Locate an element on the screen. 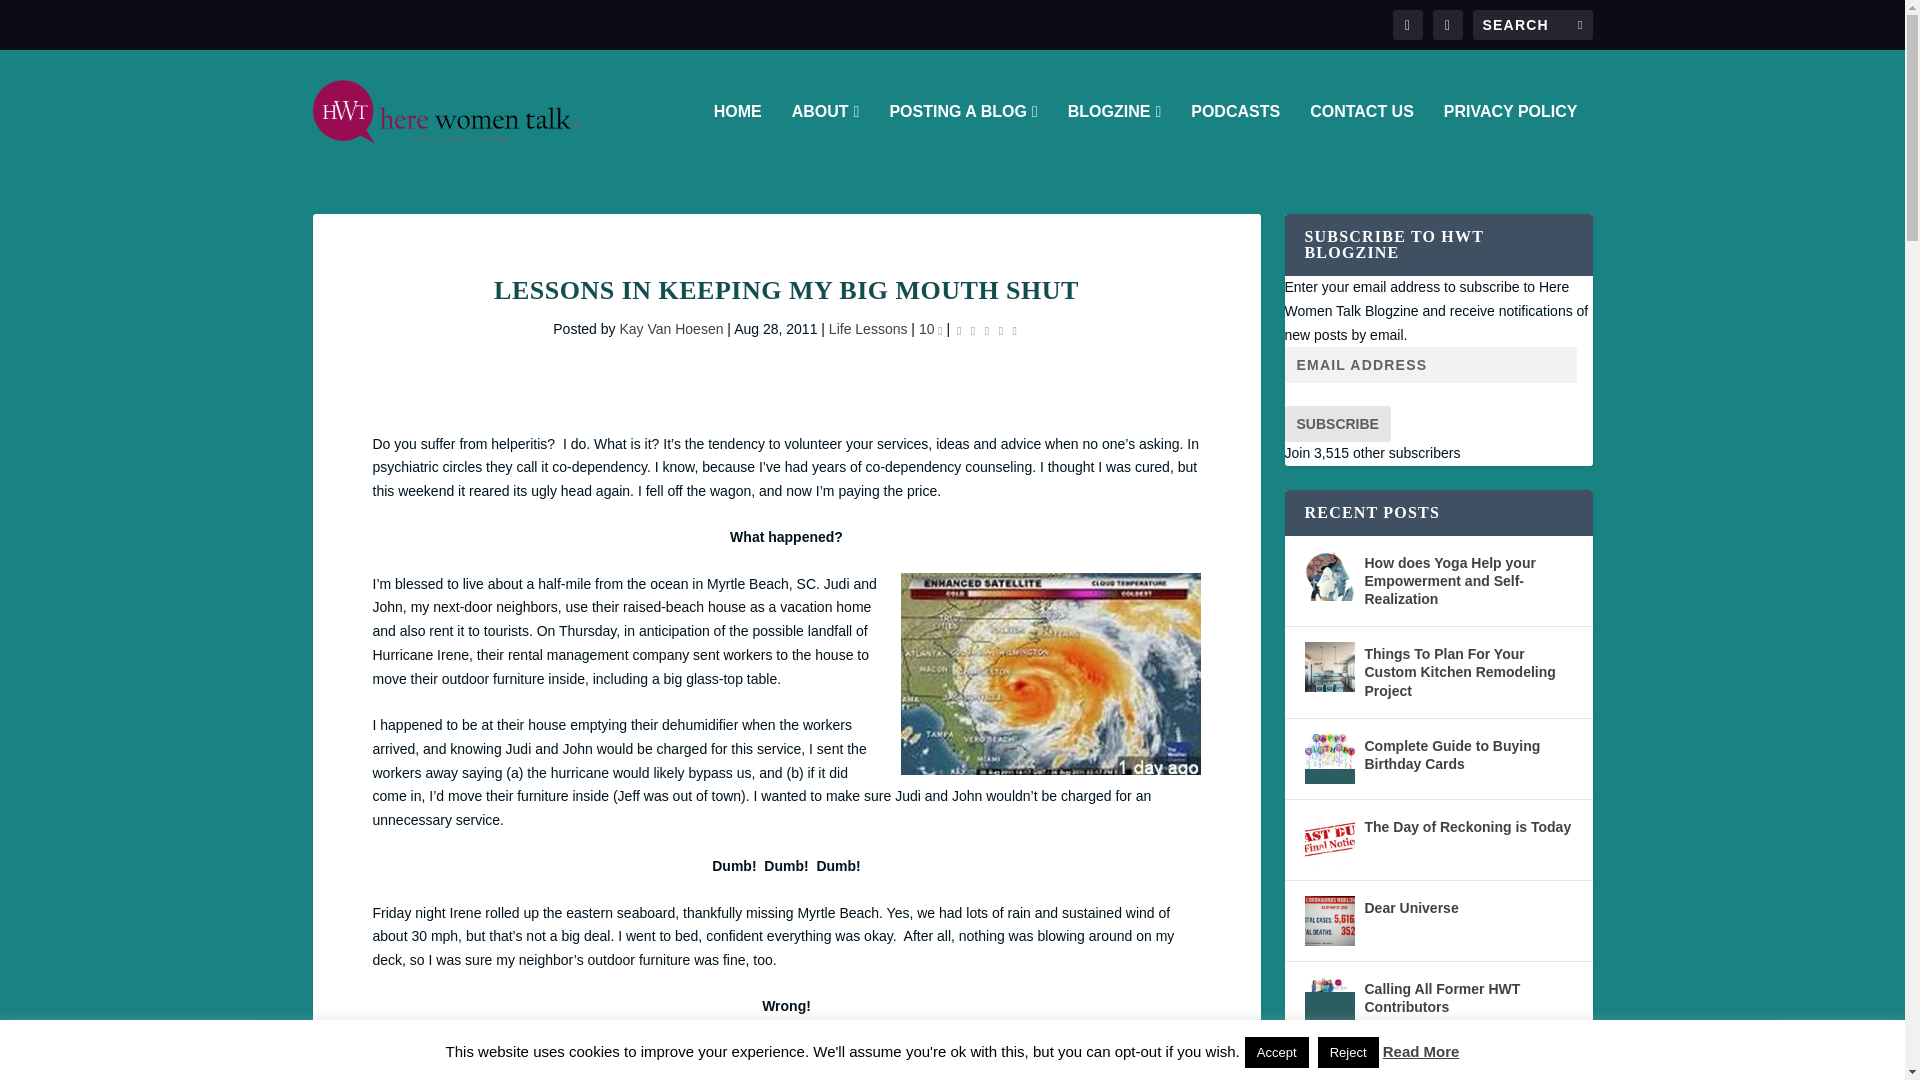 The height and width of the screenshot is (1080, 1920). Posts by Kay Van Hoesen is located at coordinates (670, 328).